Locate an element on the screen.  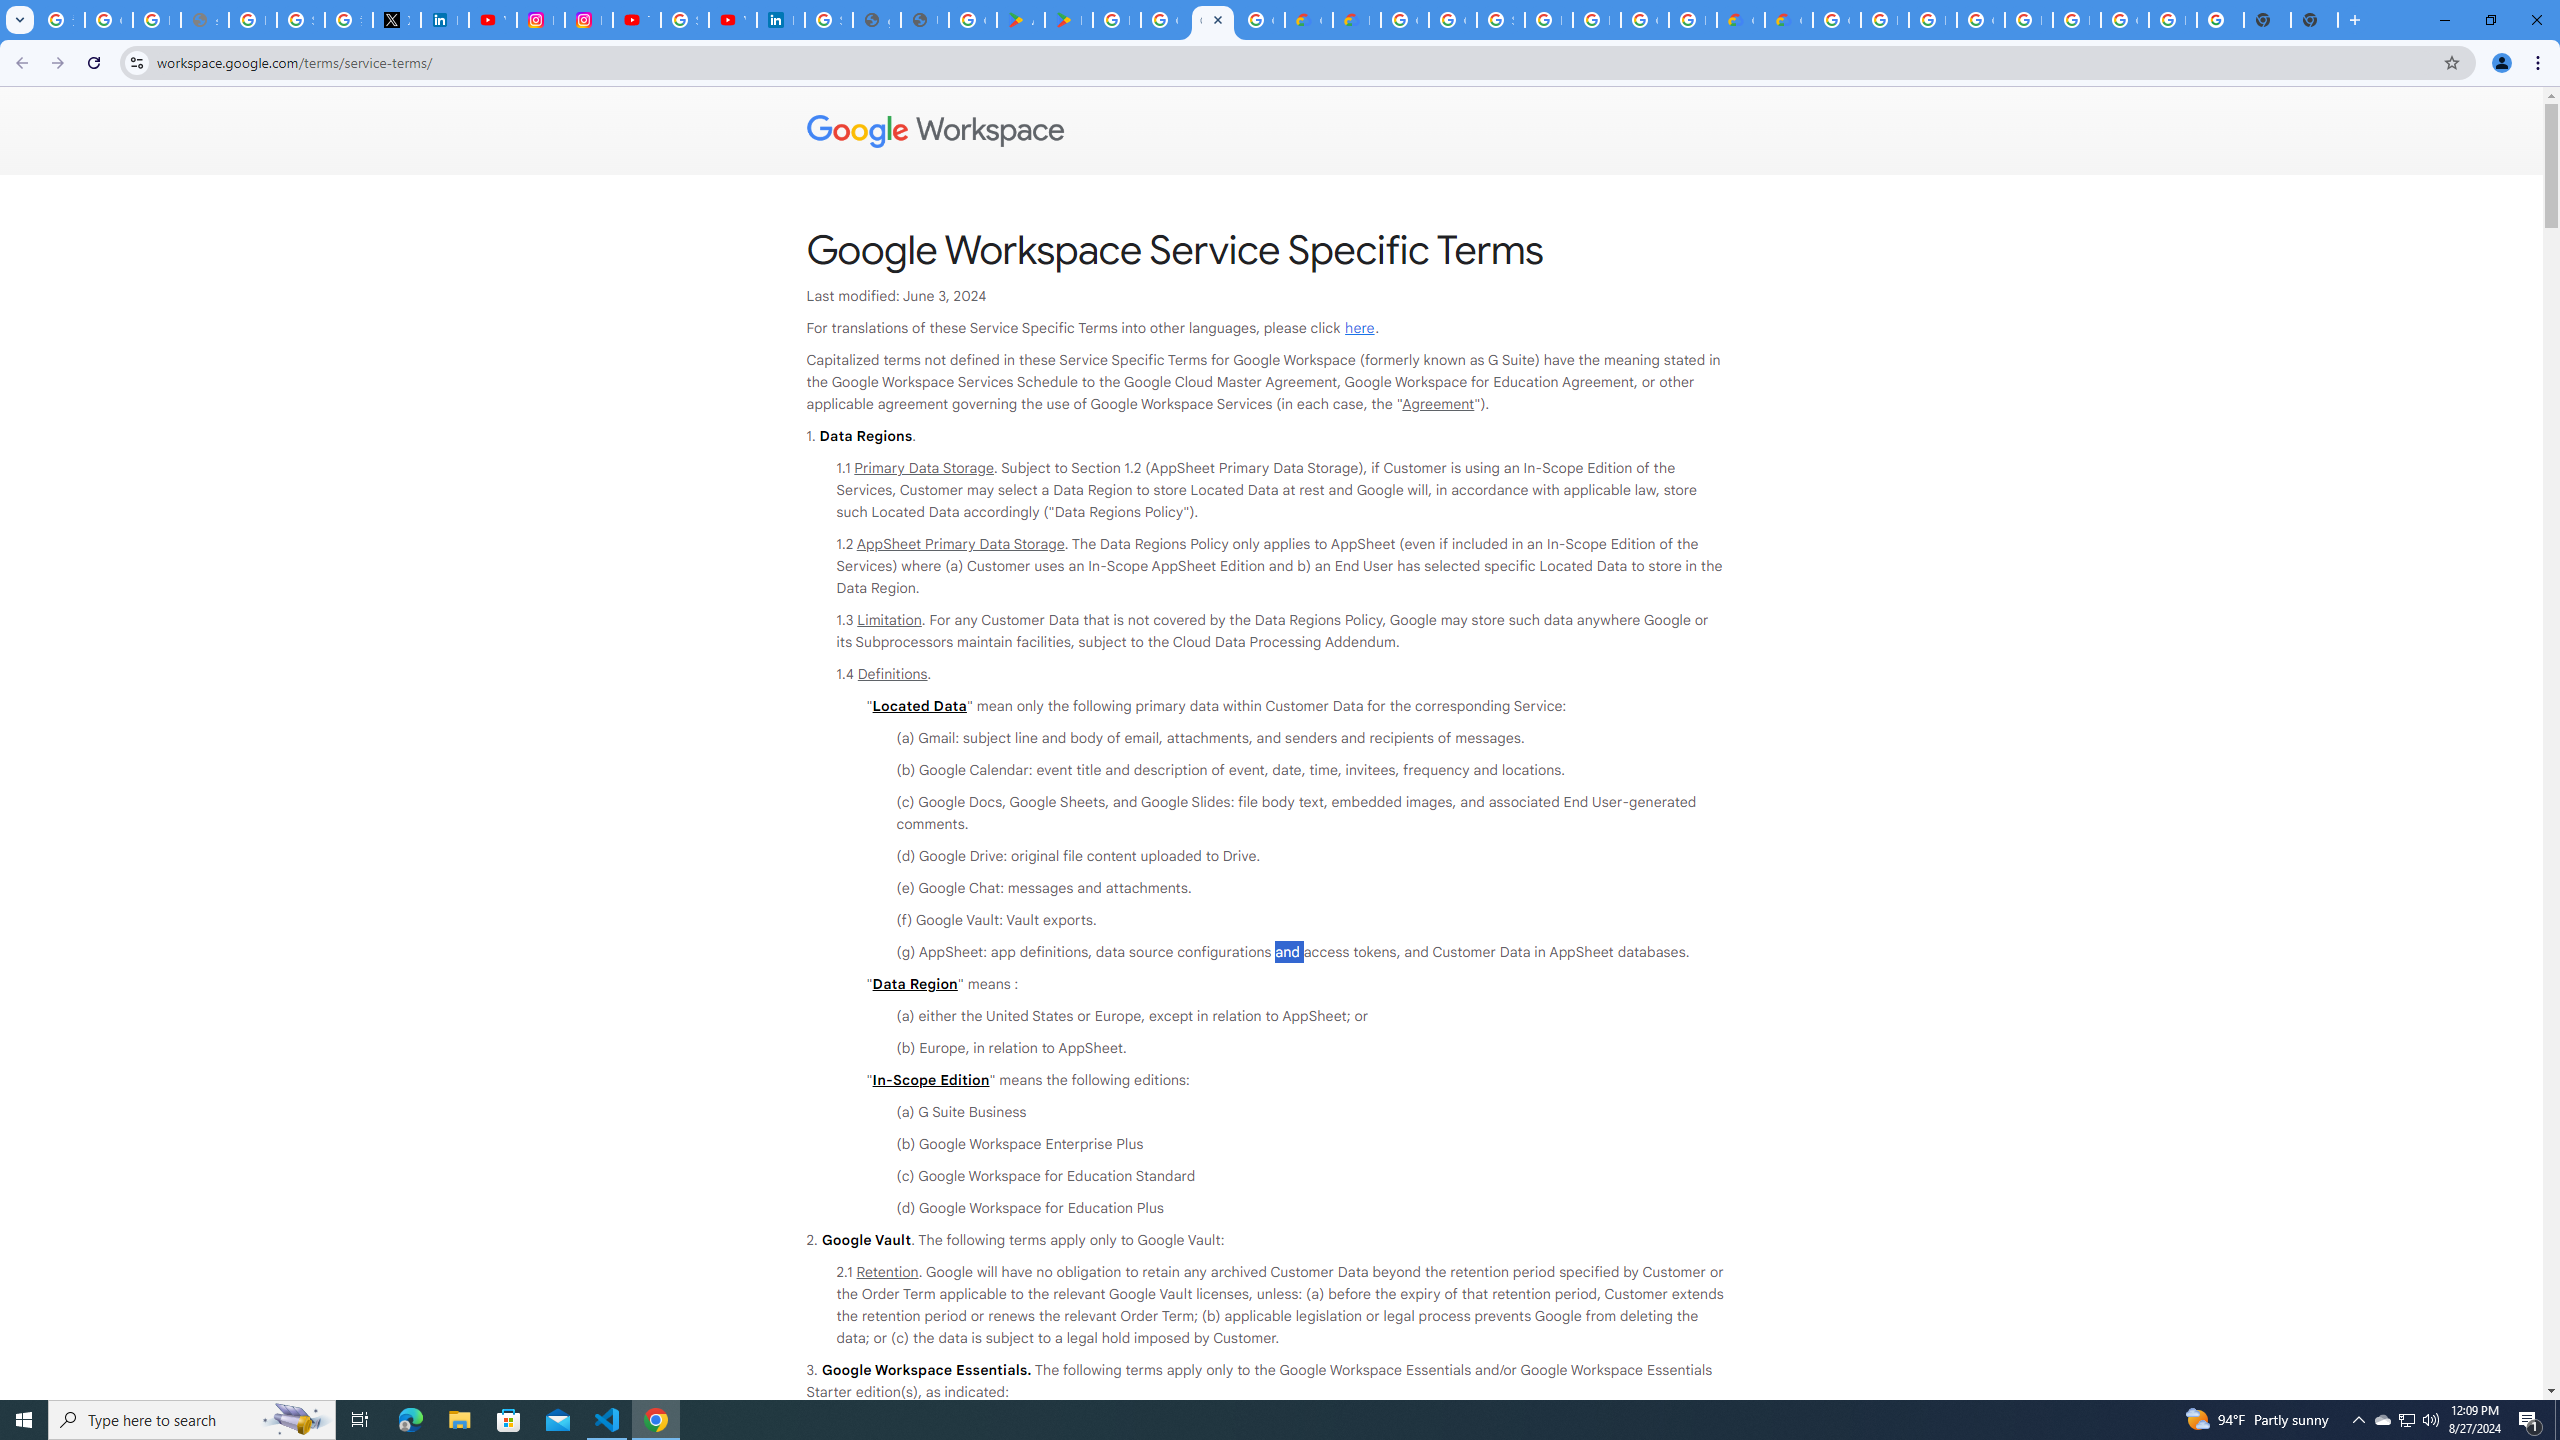
google_privacy_policy_en.pdf is located at coordinates (876, 20).